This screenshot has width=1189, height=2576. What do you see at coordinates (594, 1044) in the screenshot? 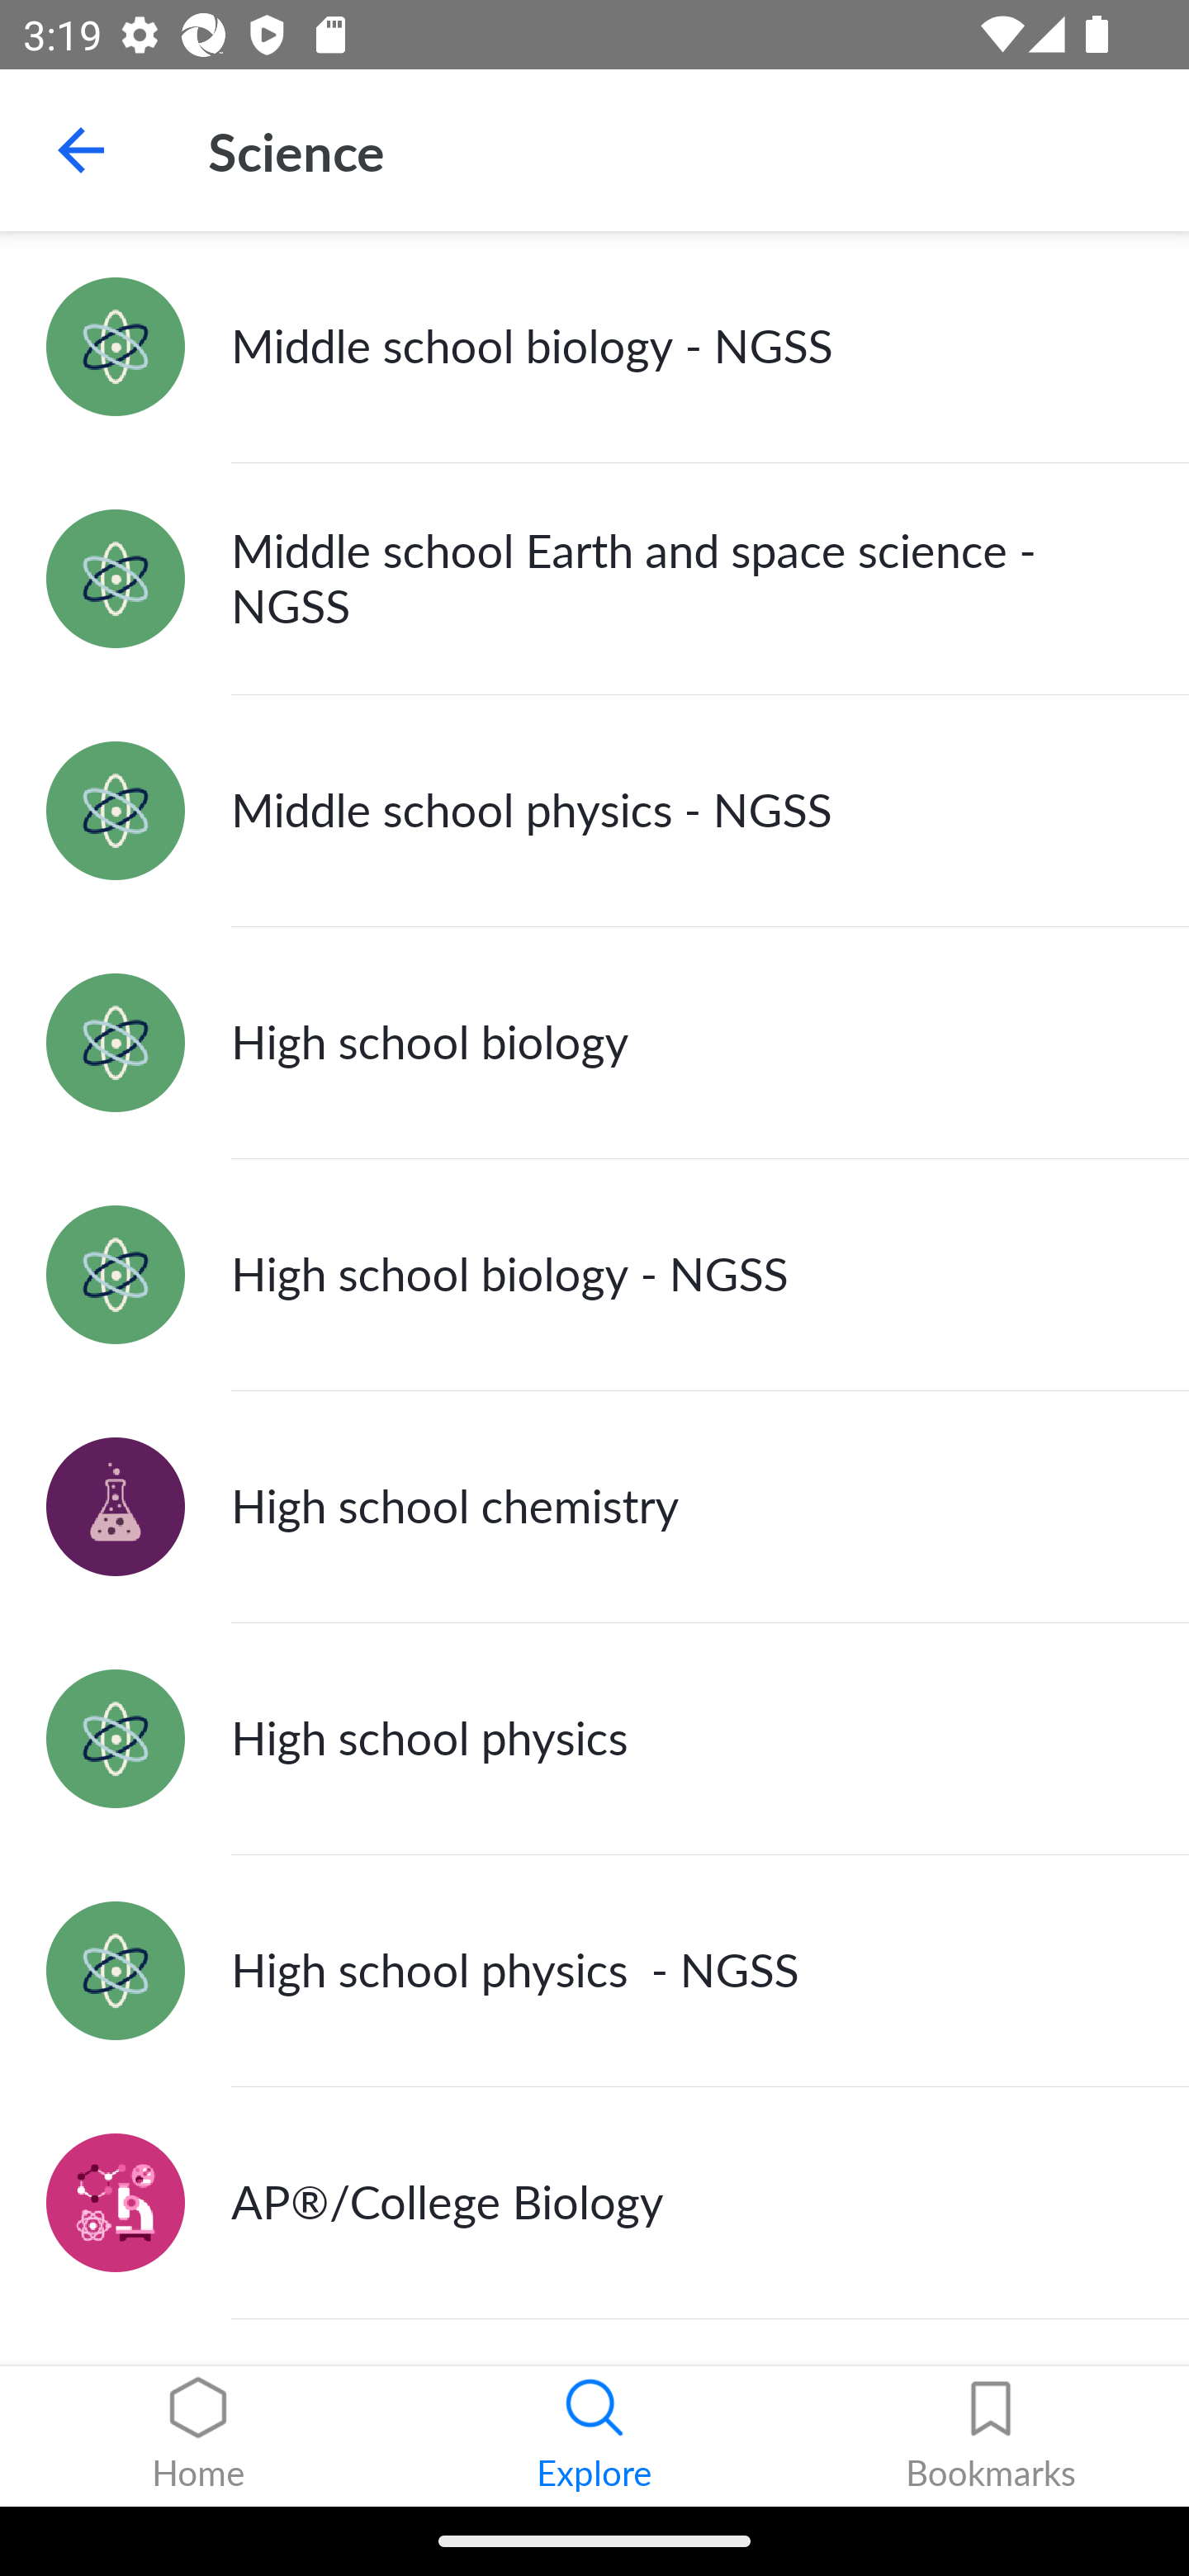
I see `High school biology` at bounding box center [594, 1044].